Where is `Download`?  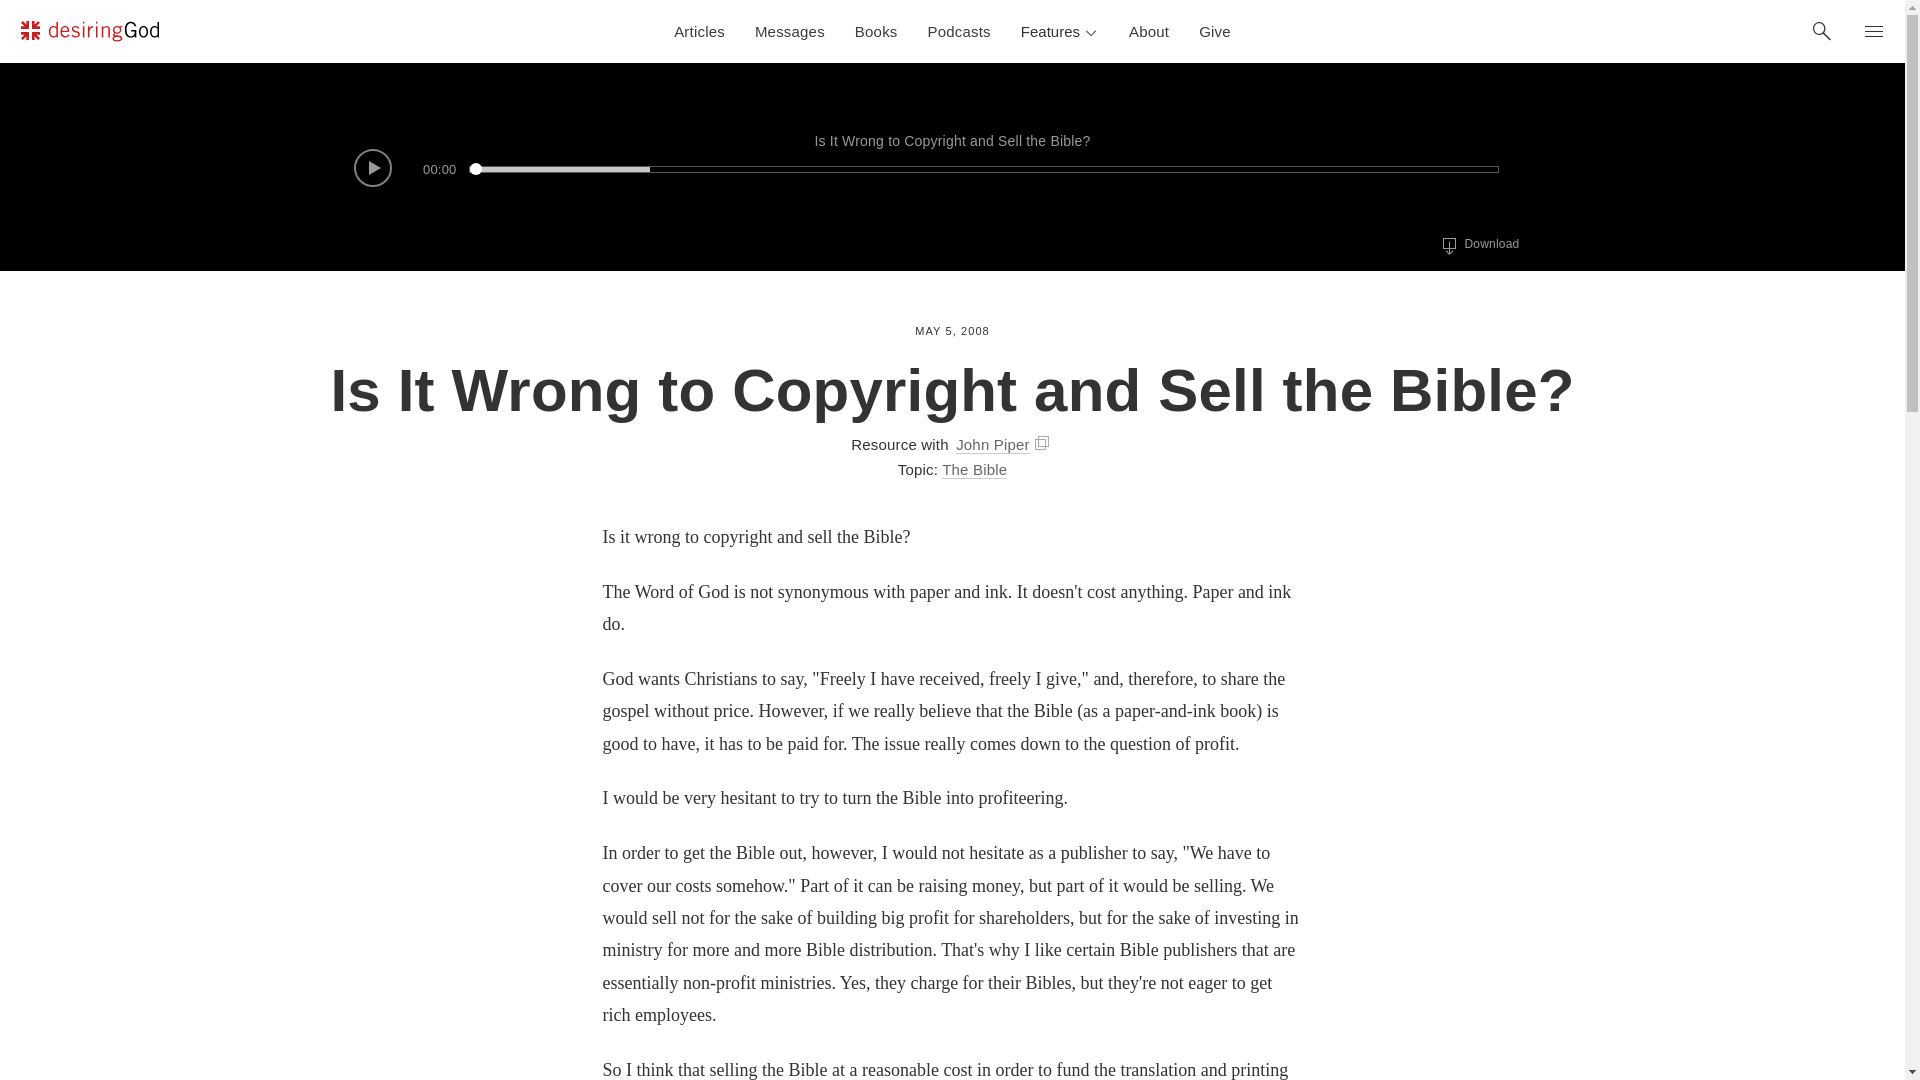
Download is located at coordinates (1215, 31).